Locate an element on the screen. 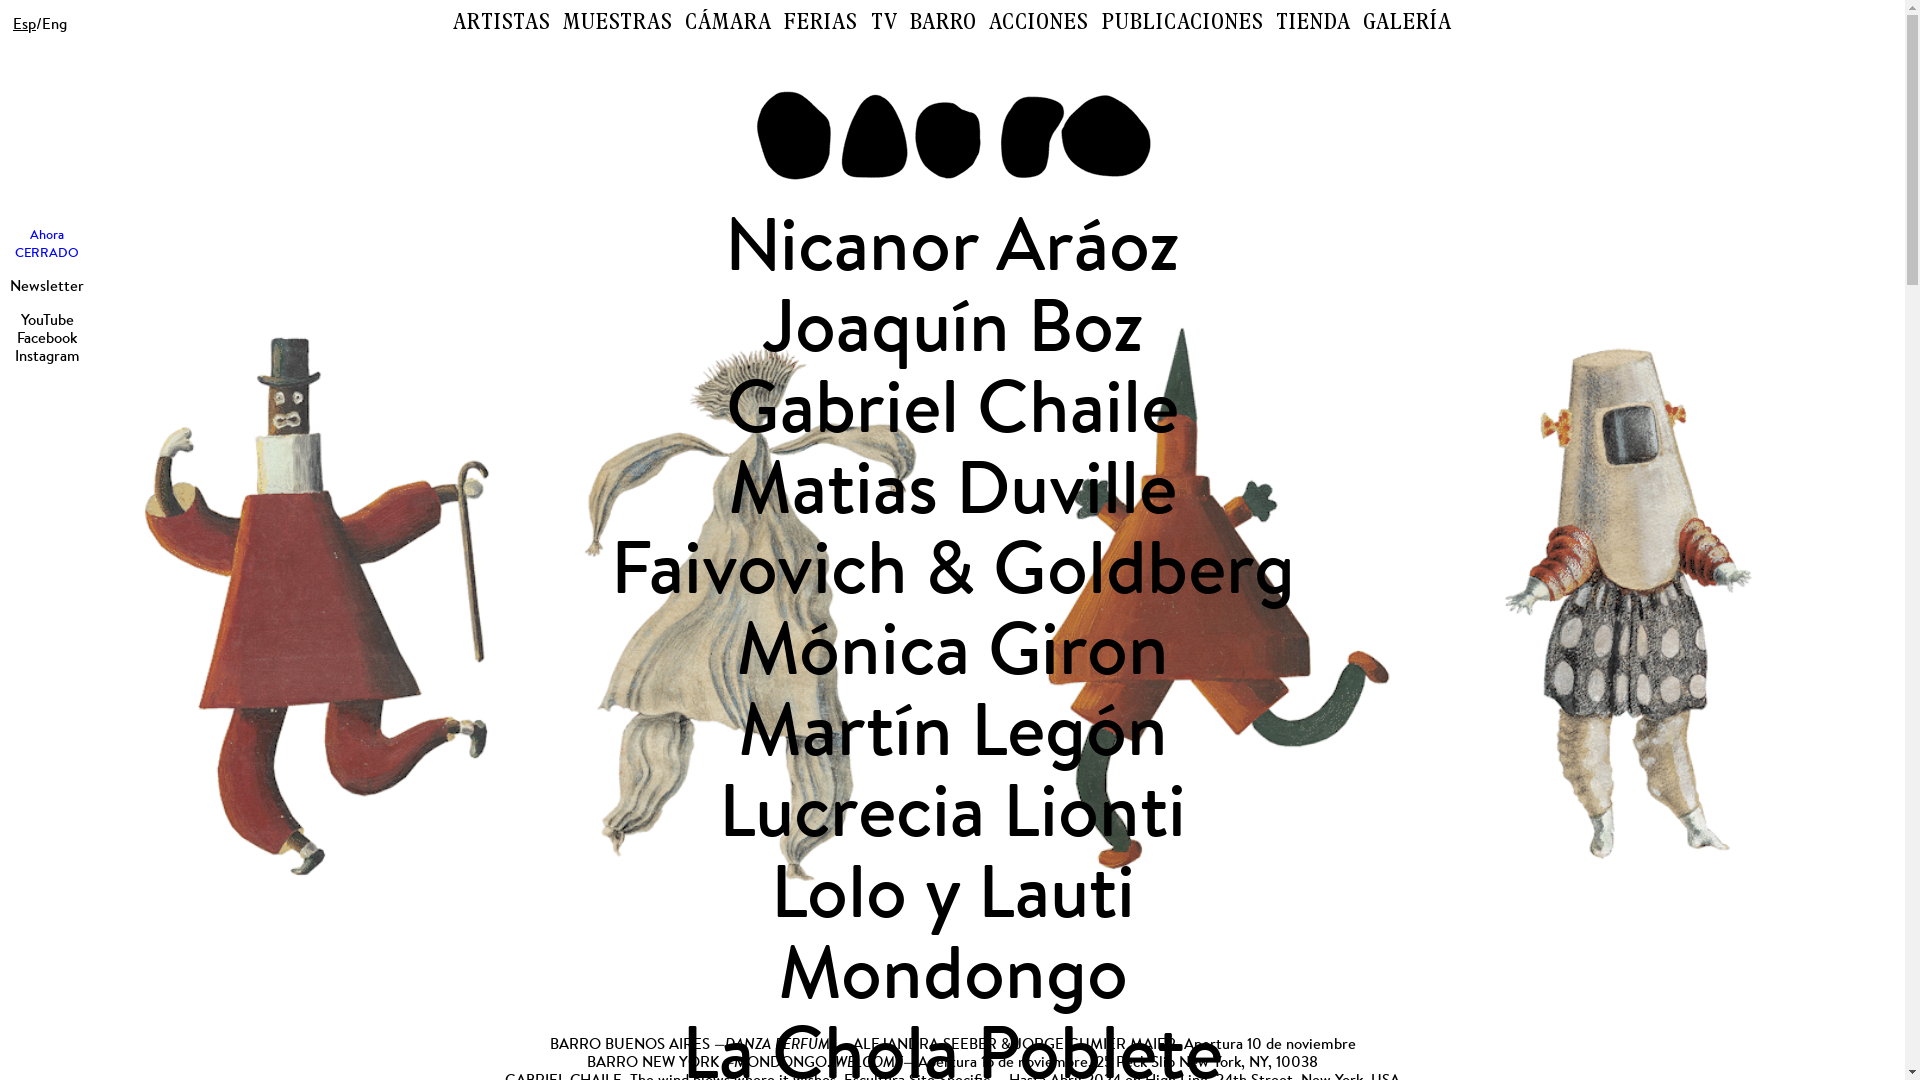  BARRO is located at coordinates (944, 24).